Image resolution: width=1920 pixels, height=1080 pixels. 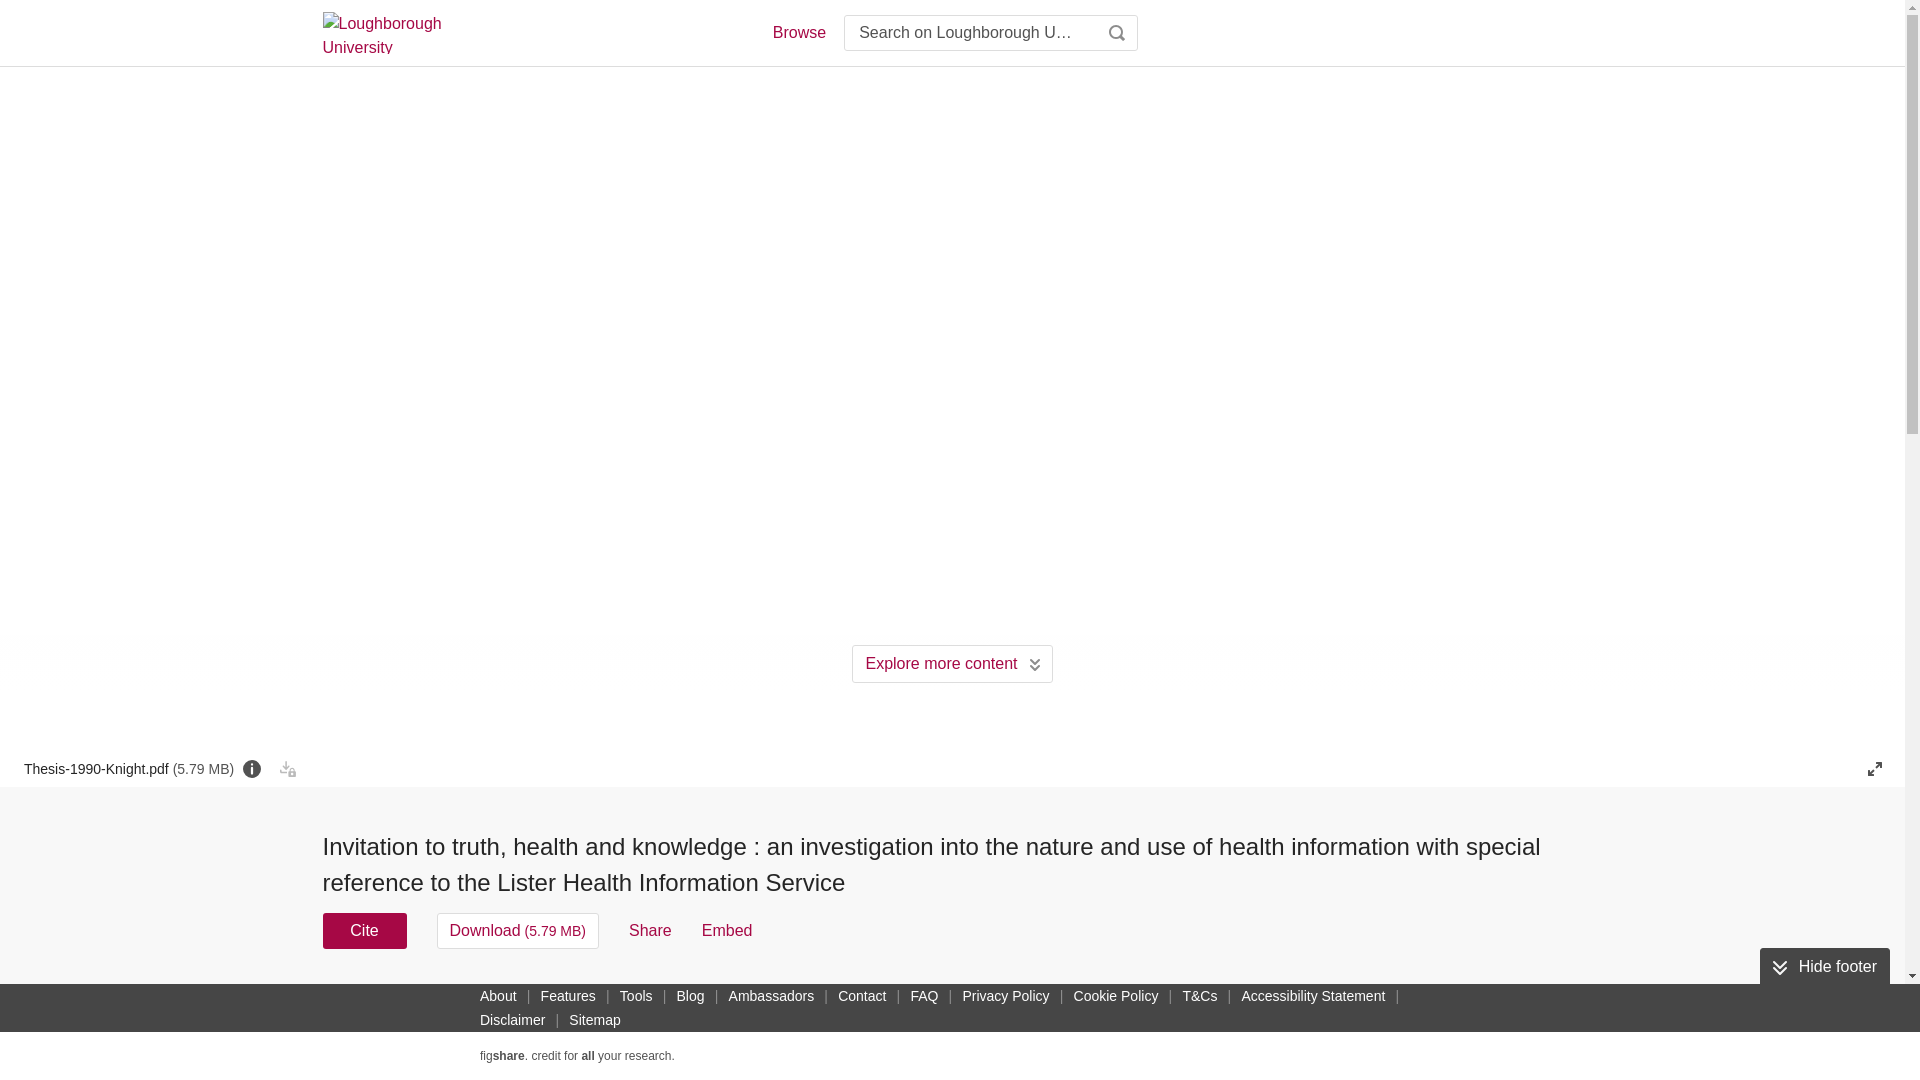 I want to click on USAGE METRICS, so click(x=1288, y=1002).